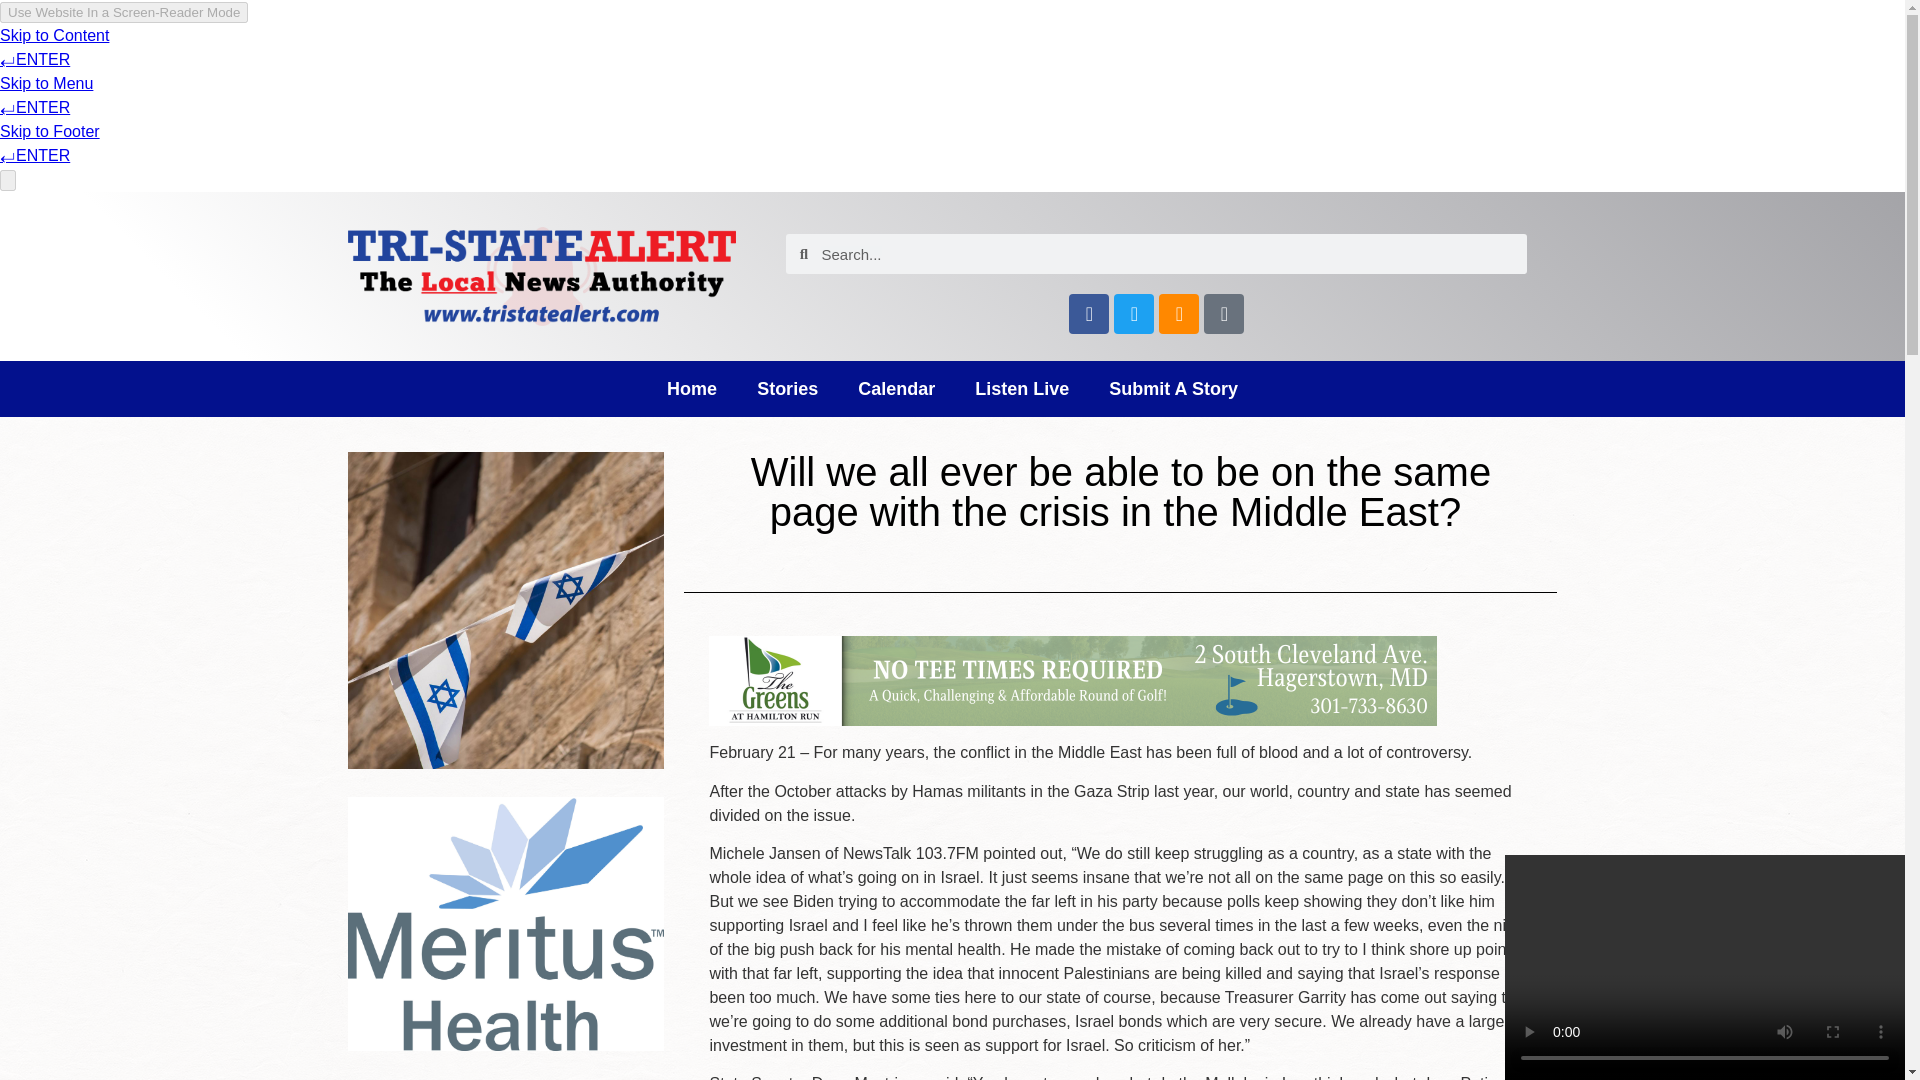 Image resolution: width=1920 pixels, height=1080 pixels. Describe the element at coordinates (1021, 388) in the screenshot. I see `Listen Live` at that location.